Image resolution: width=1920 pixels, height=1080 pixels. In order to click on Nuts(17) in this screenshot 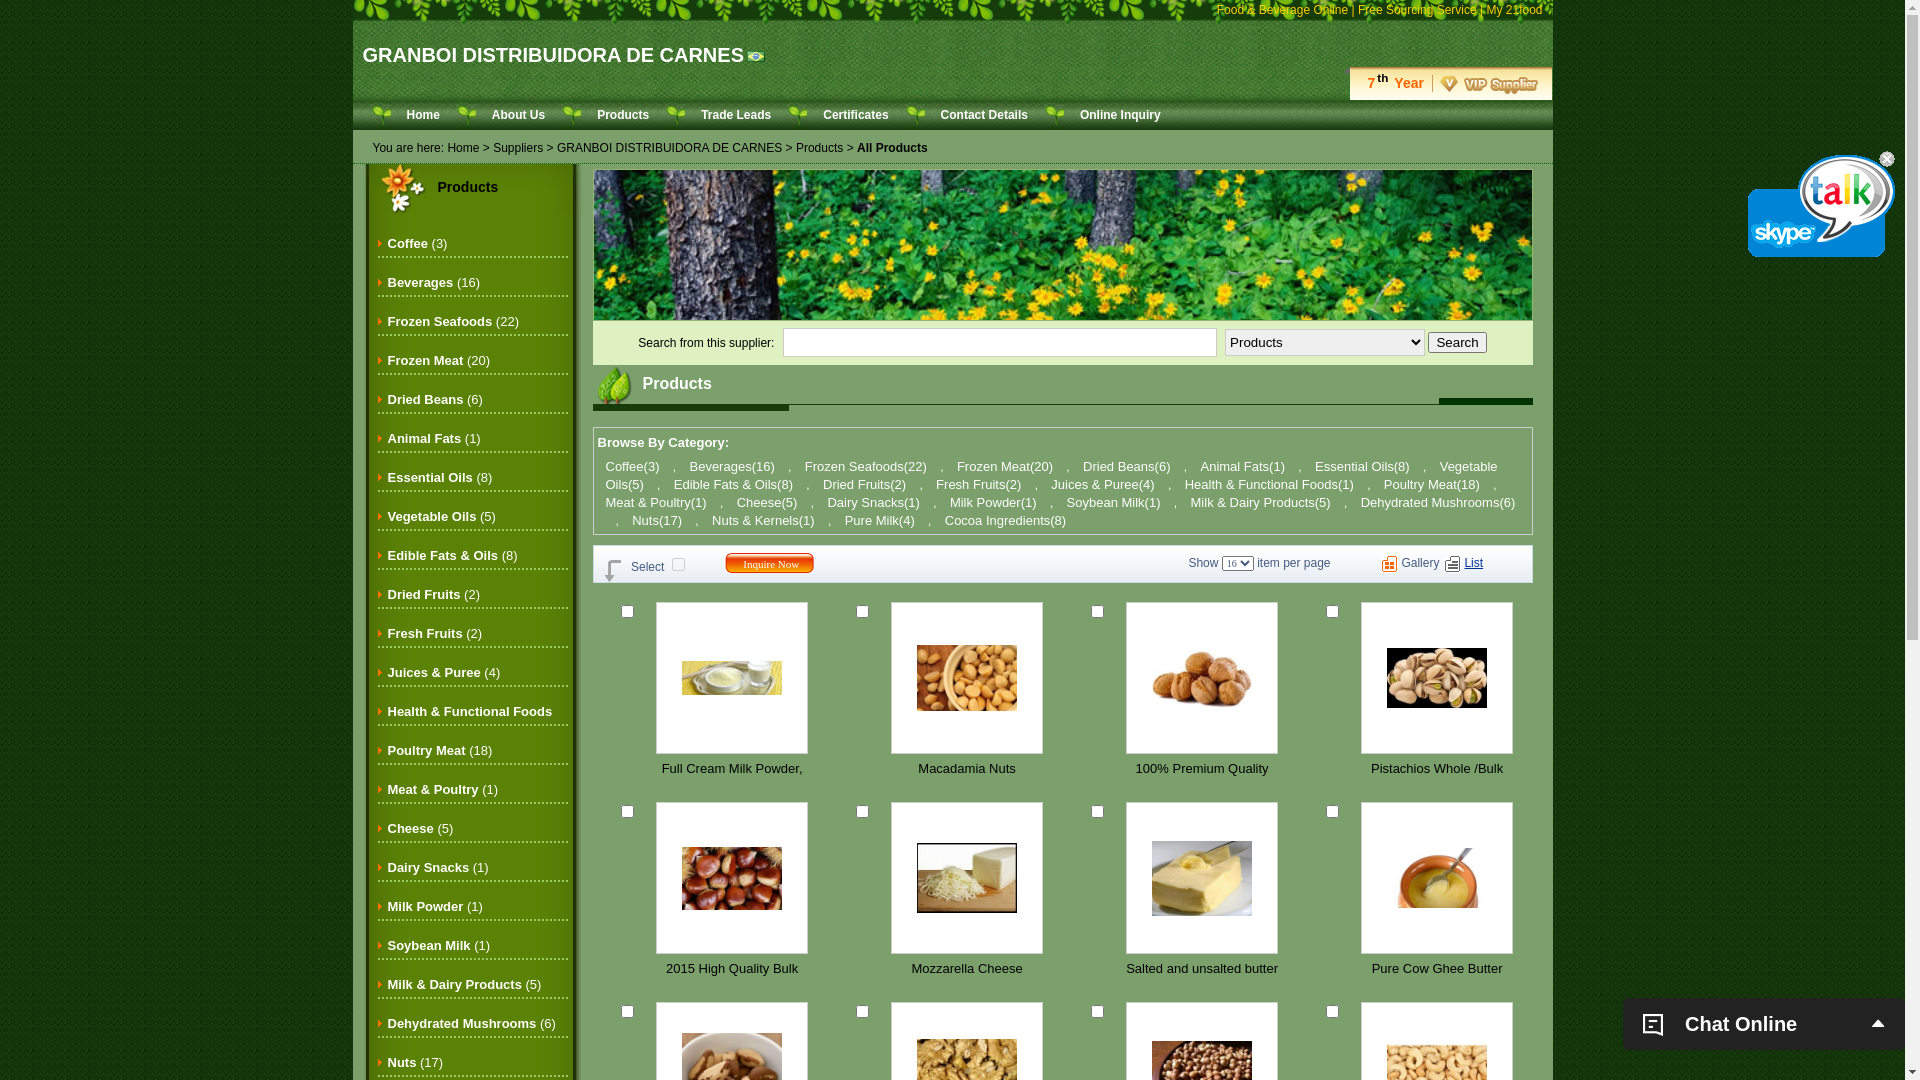, I will do `click(657, 520)`.